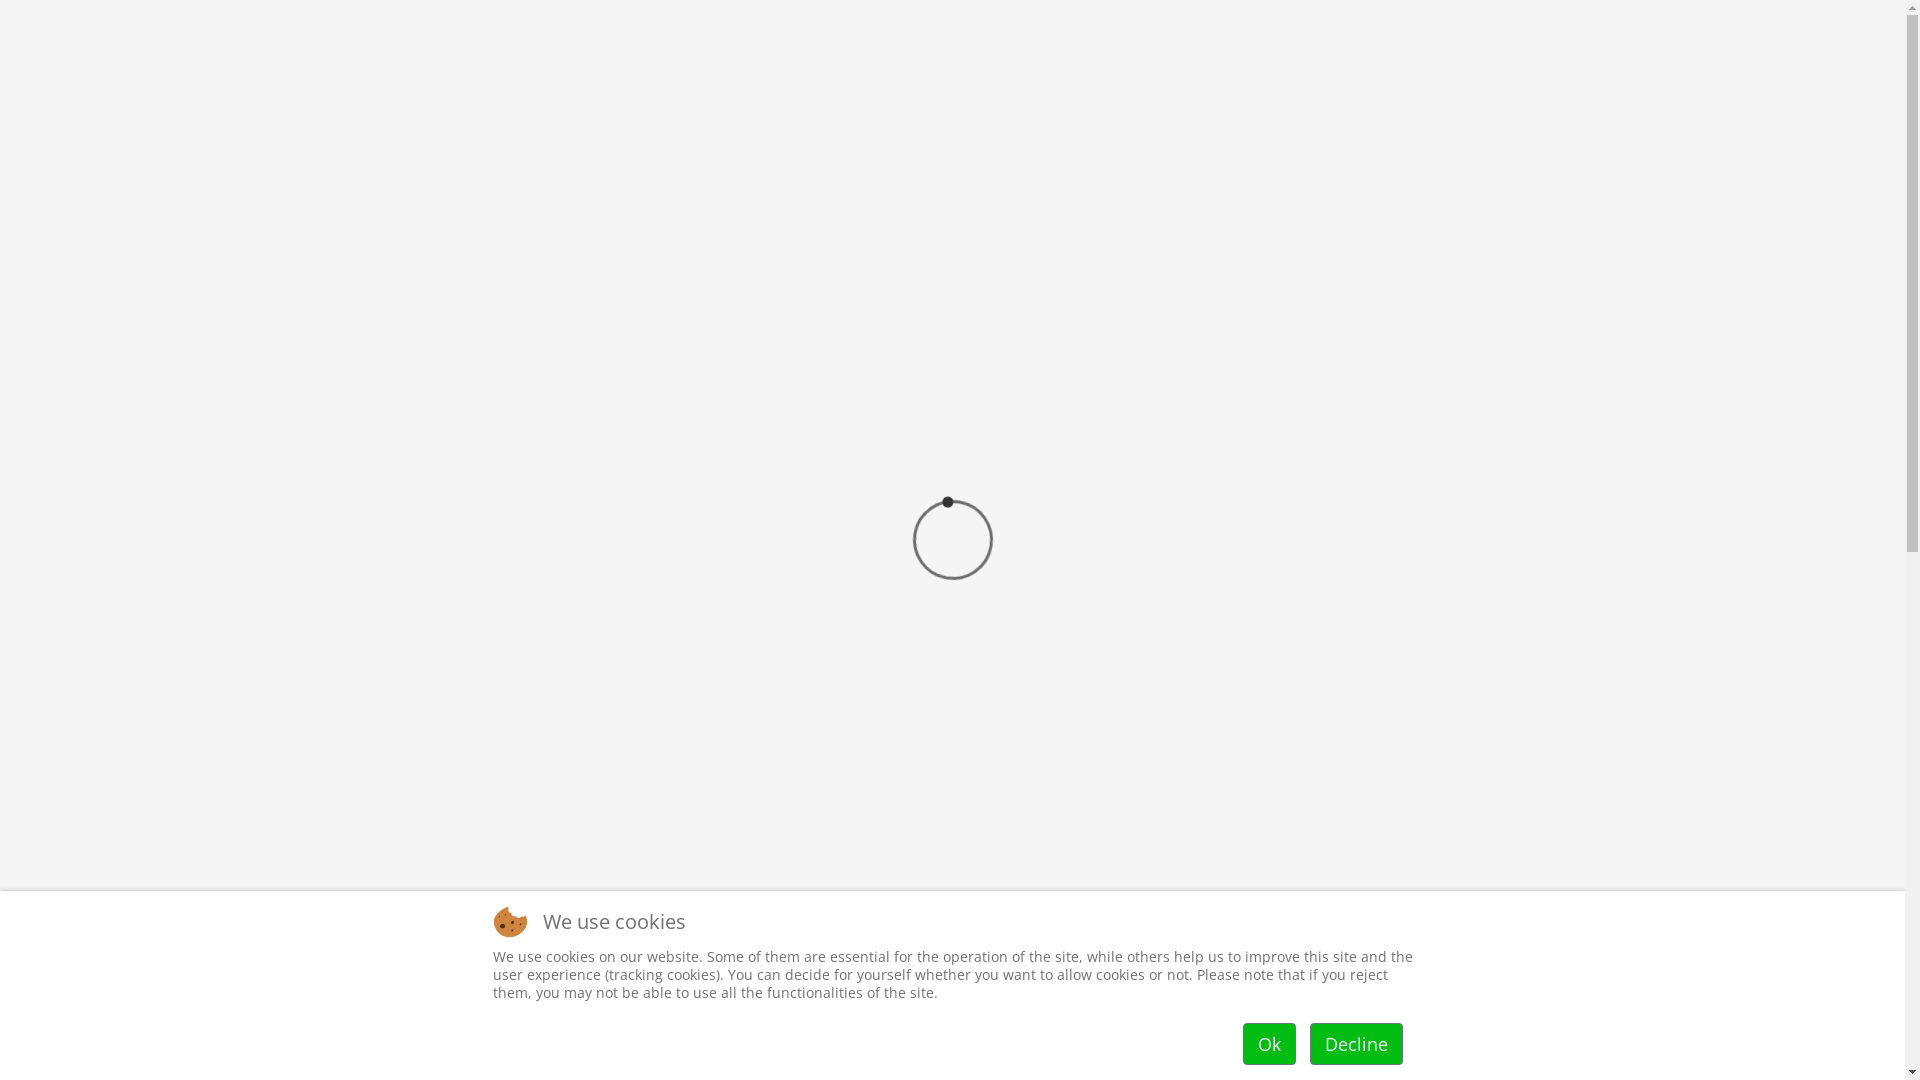 Image resolution: width=1920 pixels, height=1080 pixels. Describe the element at coordinates (1356, 1044) in the screenshot. I see `Decline` at that location.